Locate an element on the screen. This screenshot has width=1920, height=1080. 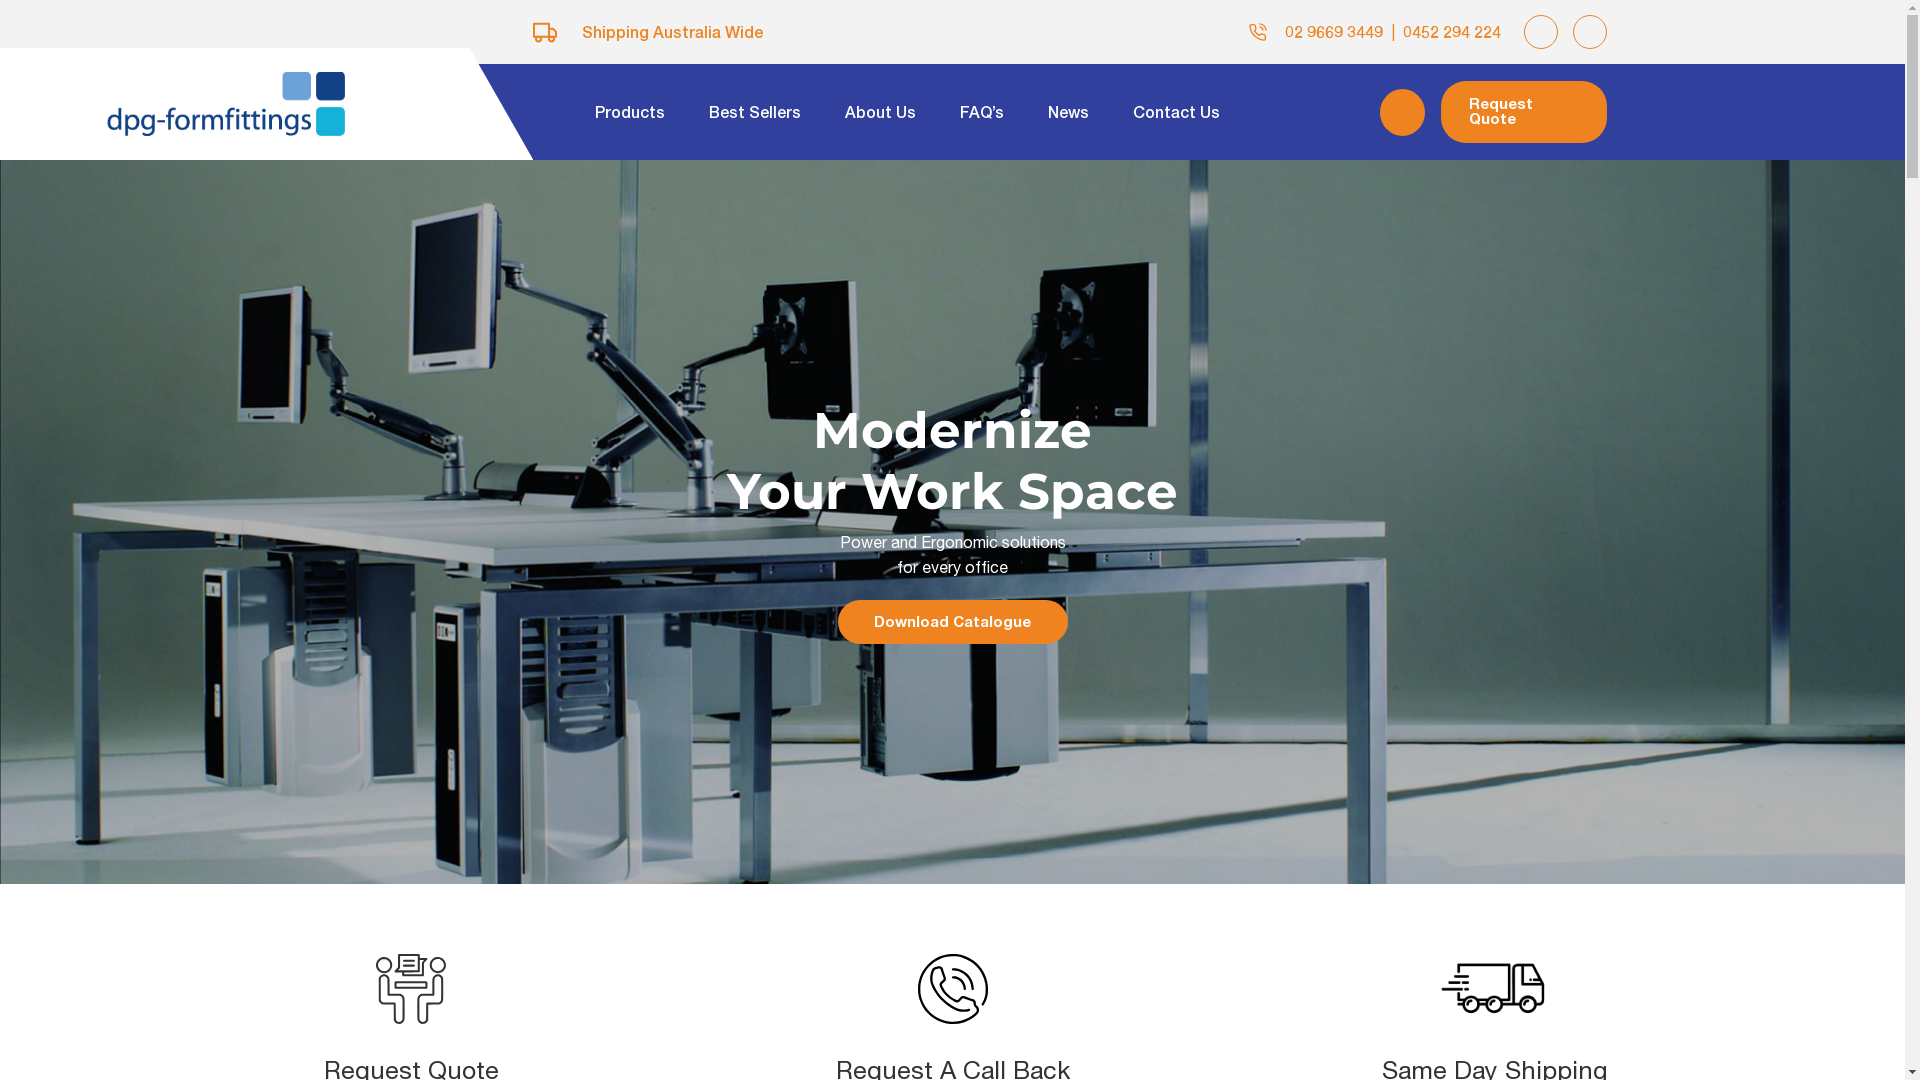
Contact Us is located at coordinates (1176, 112).